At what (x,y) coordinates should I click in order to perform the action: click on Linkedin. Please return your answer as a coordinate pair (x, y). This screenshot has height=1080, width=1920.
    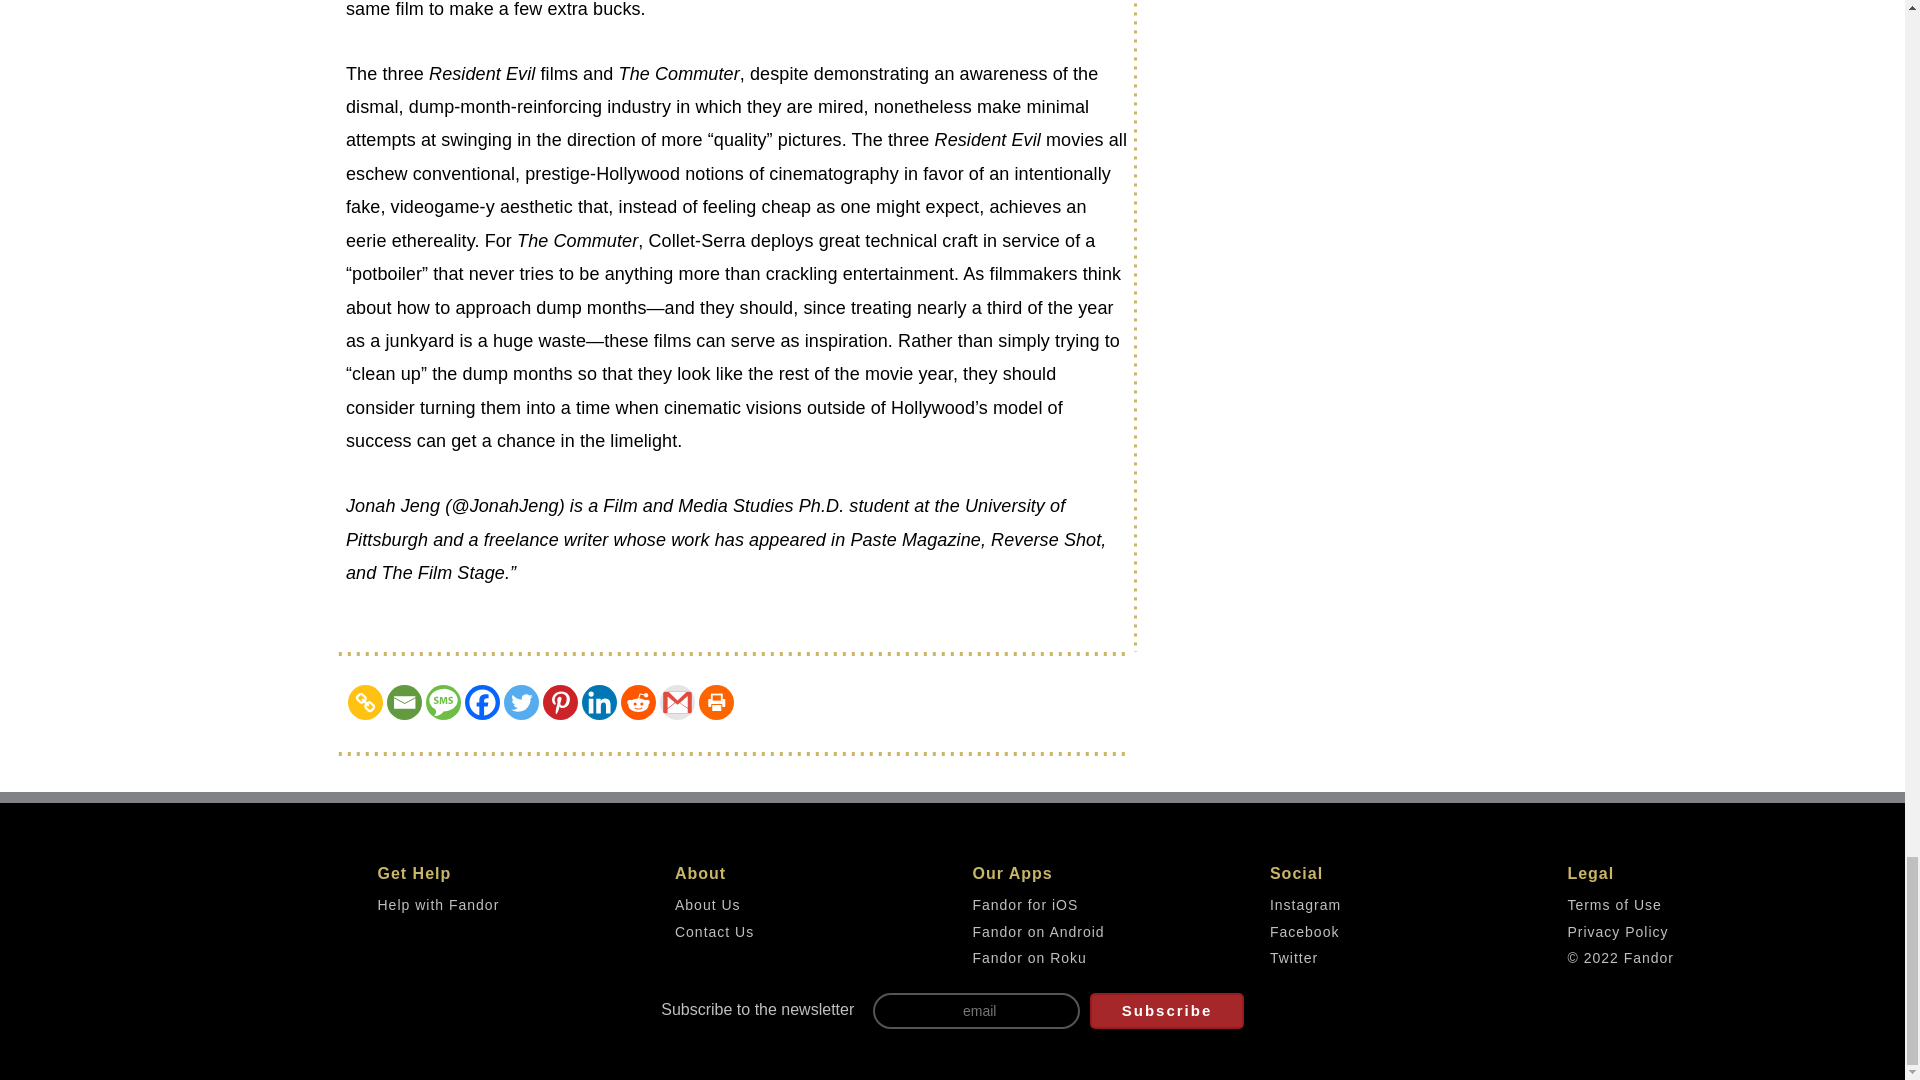
    Looking at the image, I should click on (598, 702).